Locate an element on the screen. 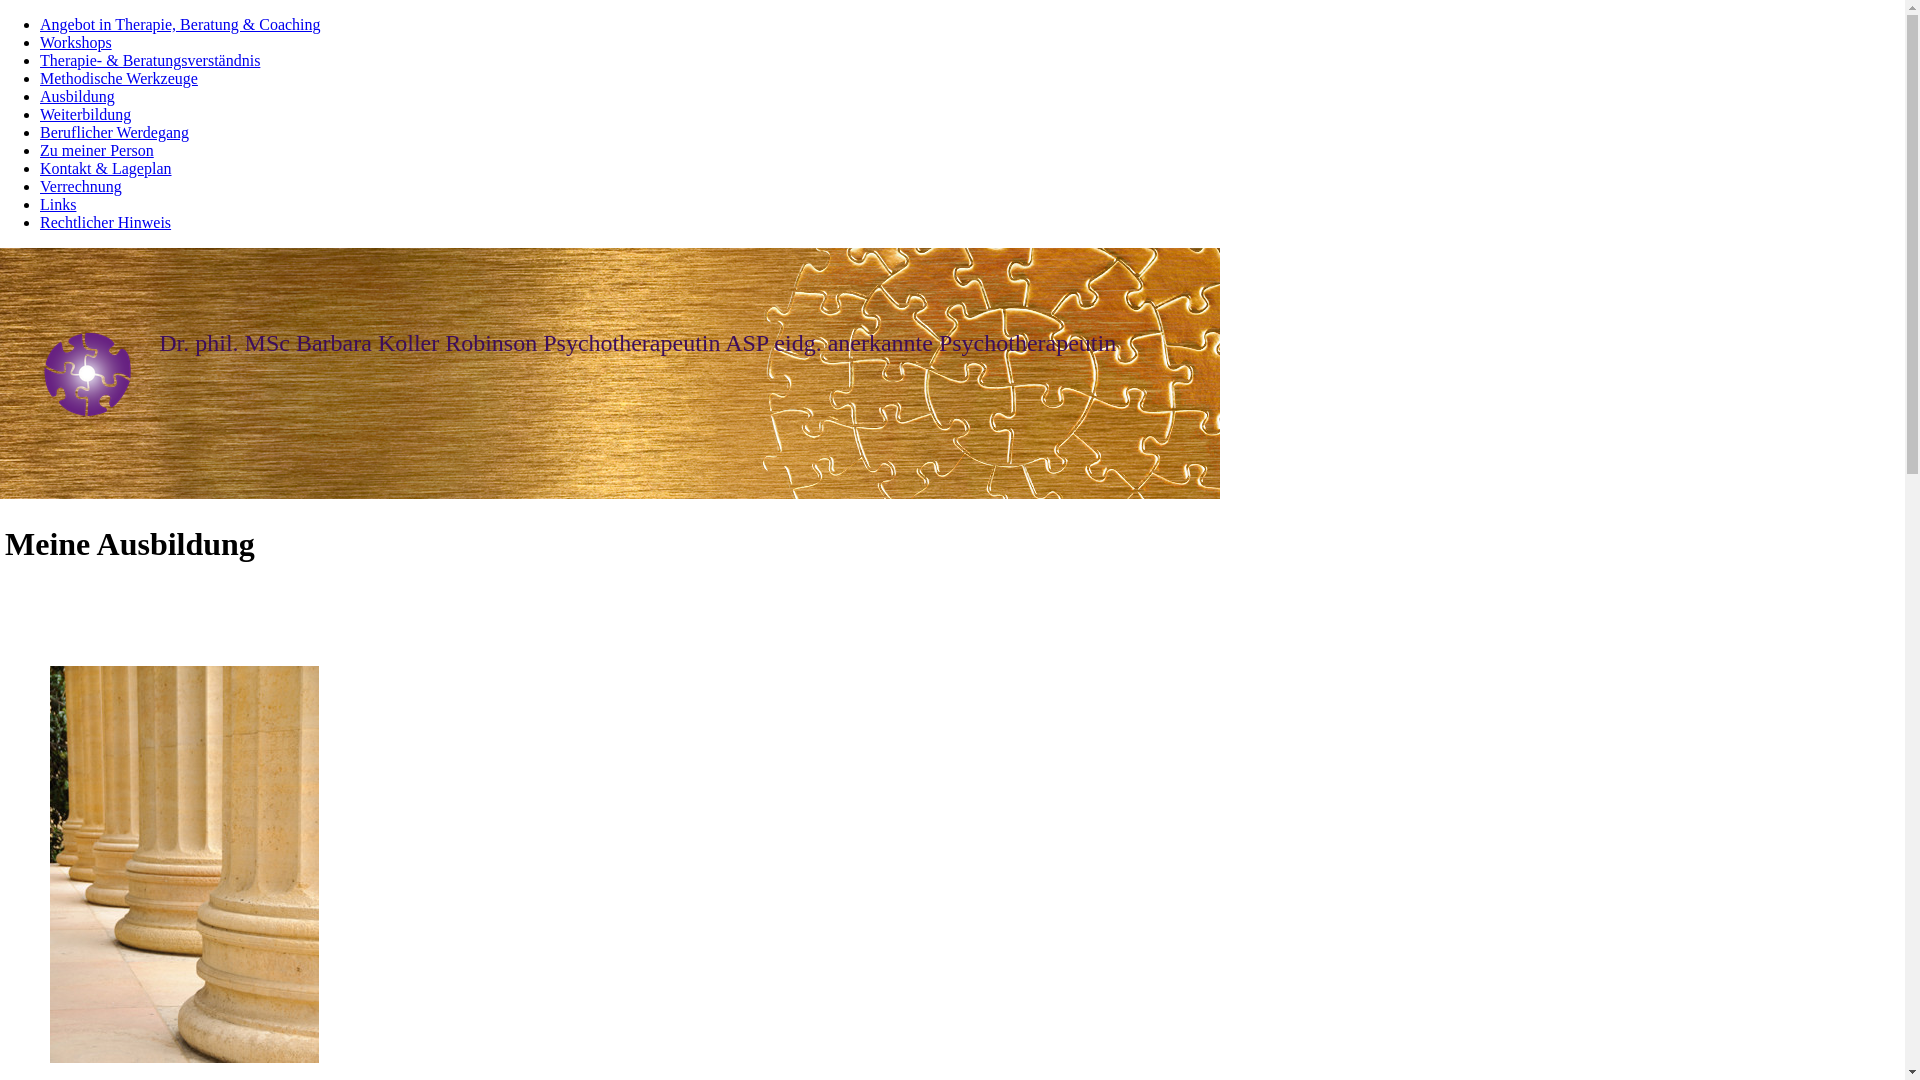  Kontakt & Lageplan is located at coordinates (106, 168).